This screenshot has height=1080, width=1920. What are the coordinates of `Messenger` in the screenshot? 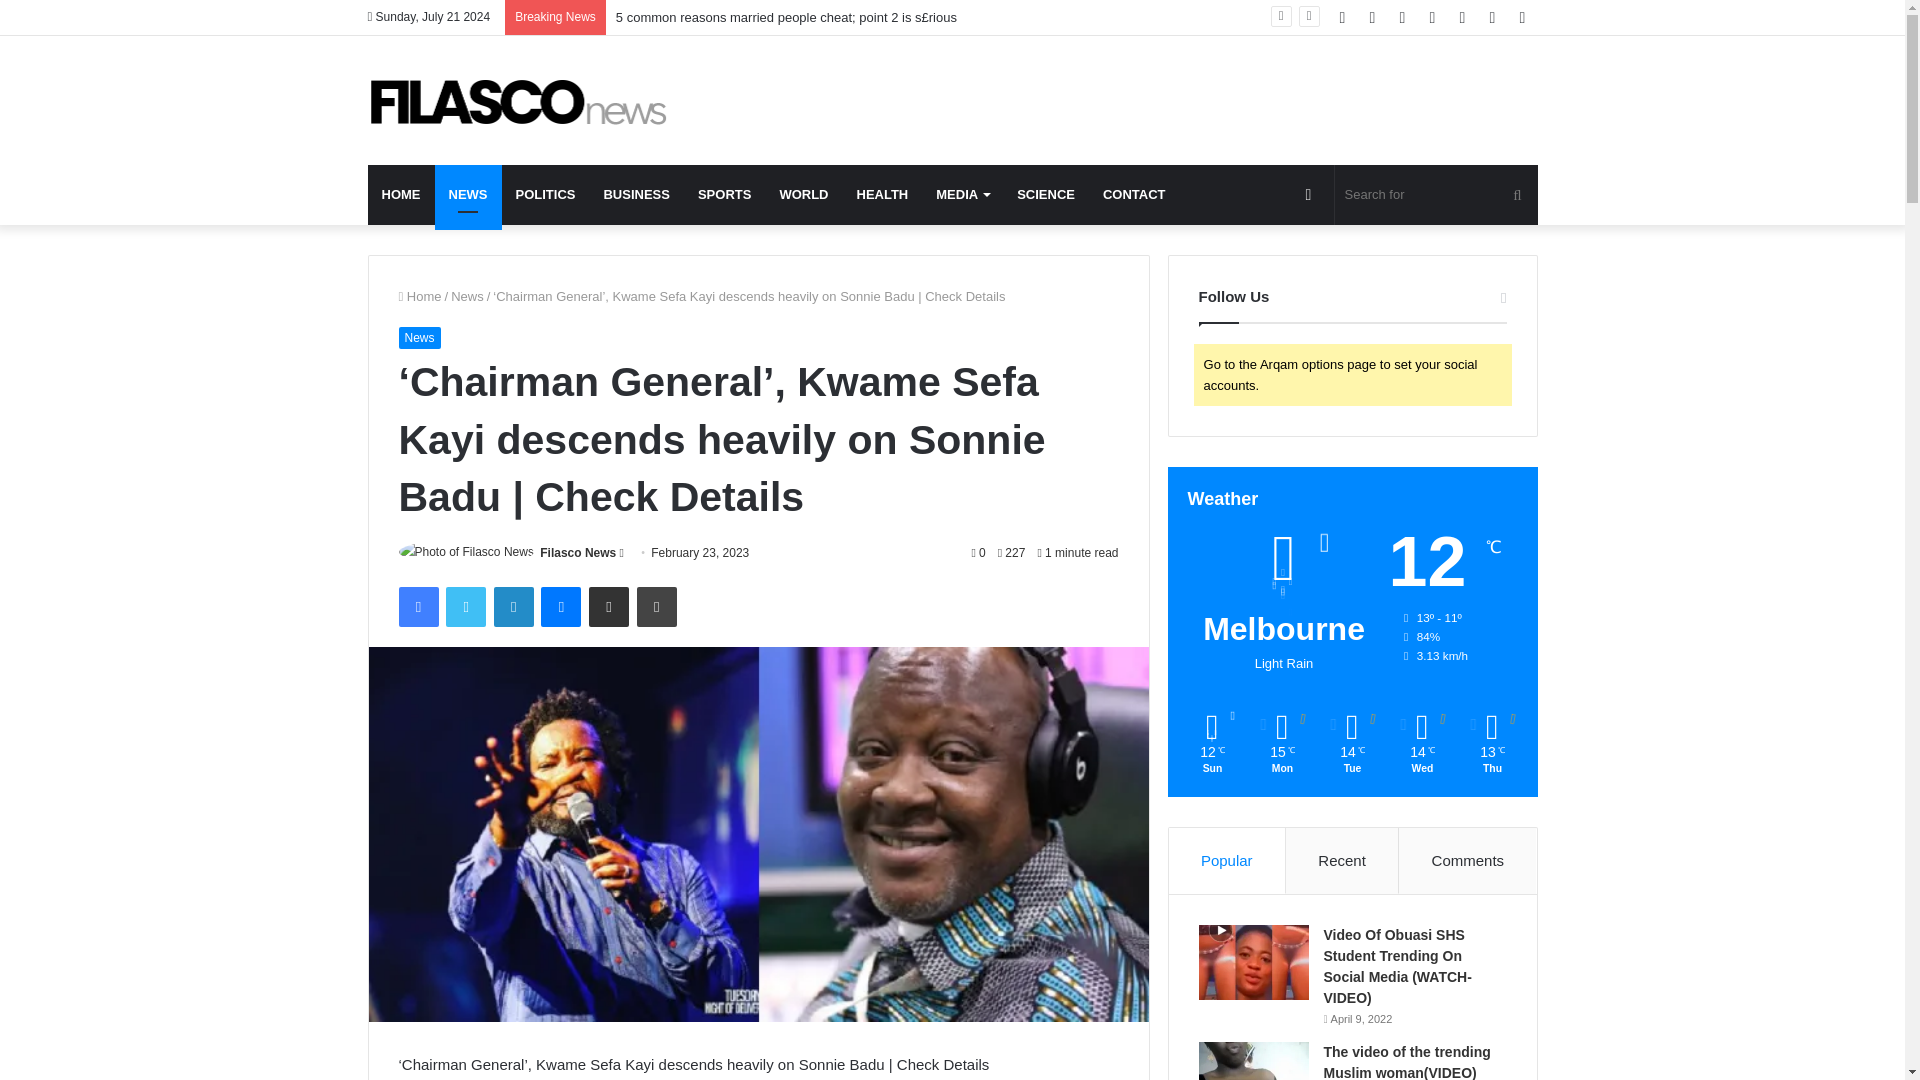 It's located at (561, 607).